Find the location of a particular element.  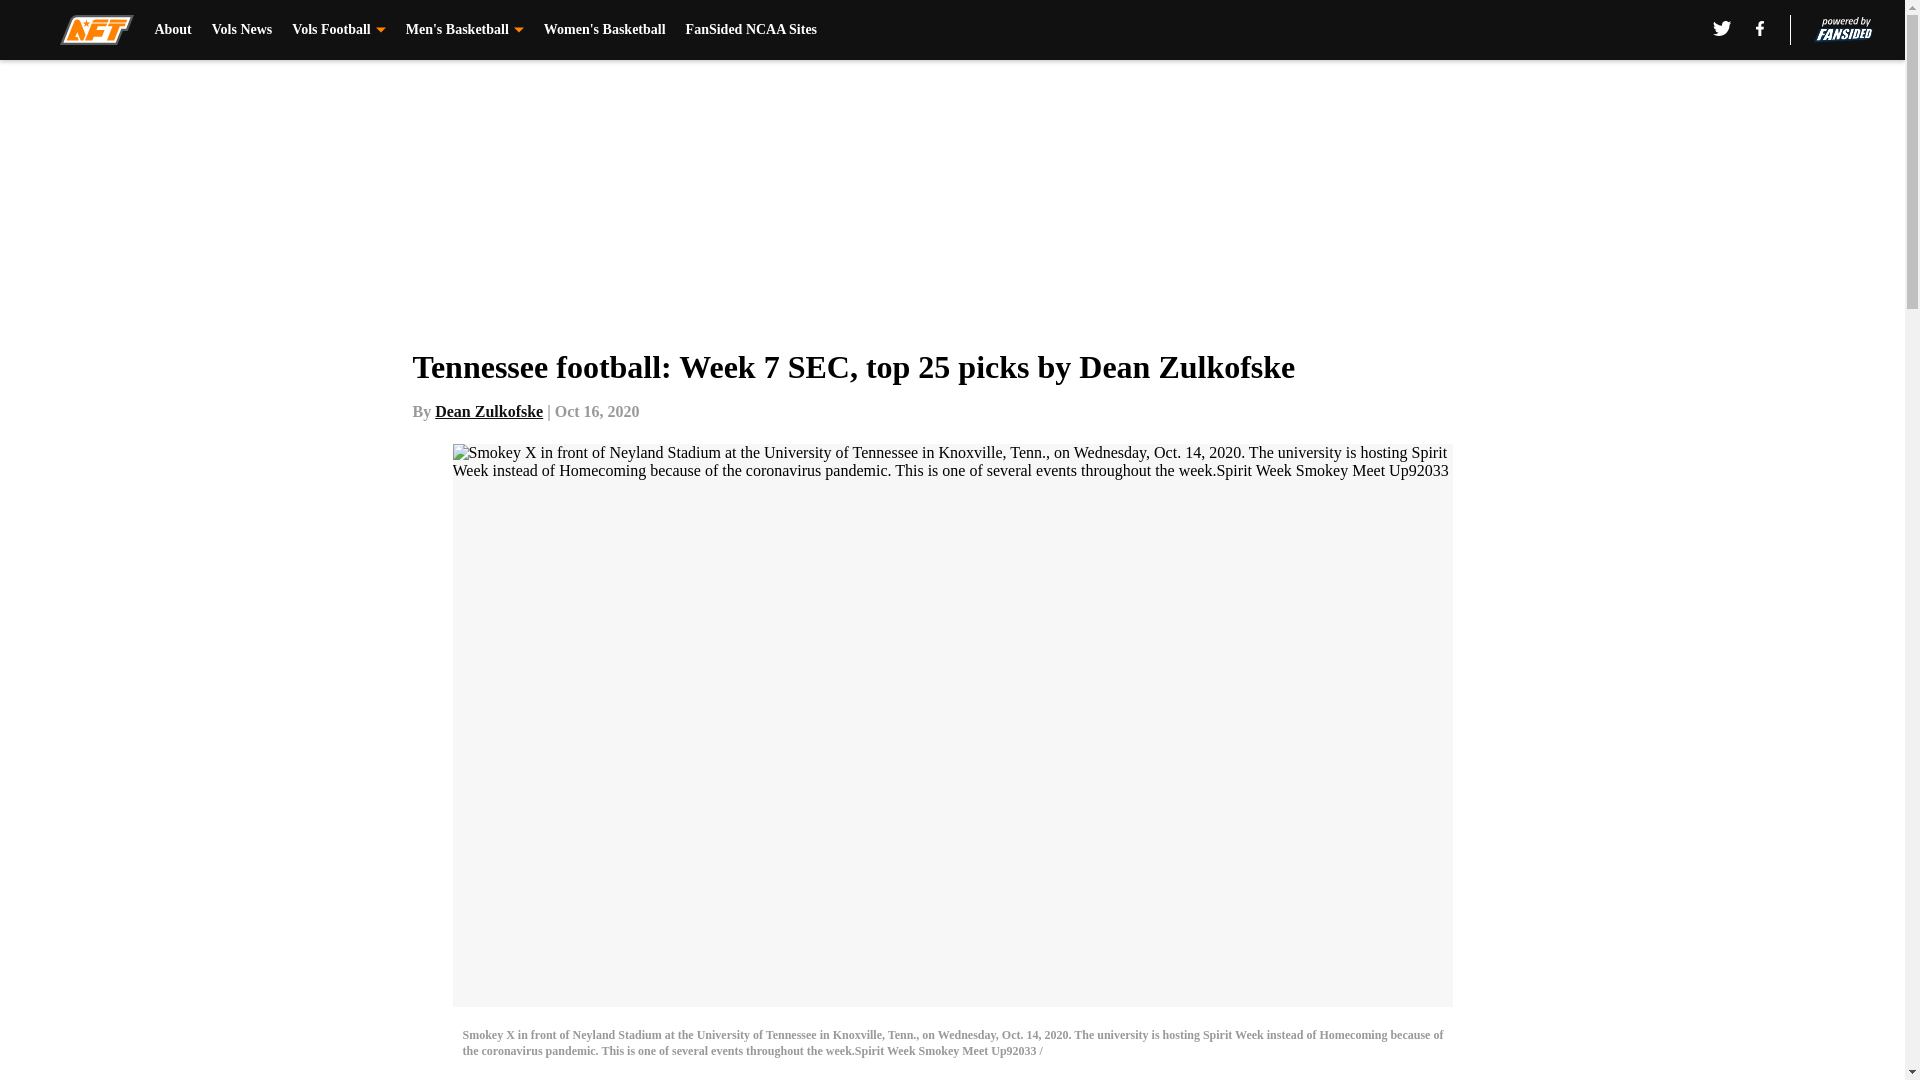

About is located at coordinates (172, 30).